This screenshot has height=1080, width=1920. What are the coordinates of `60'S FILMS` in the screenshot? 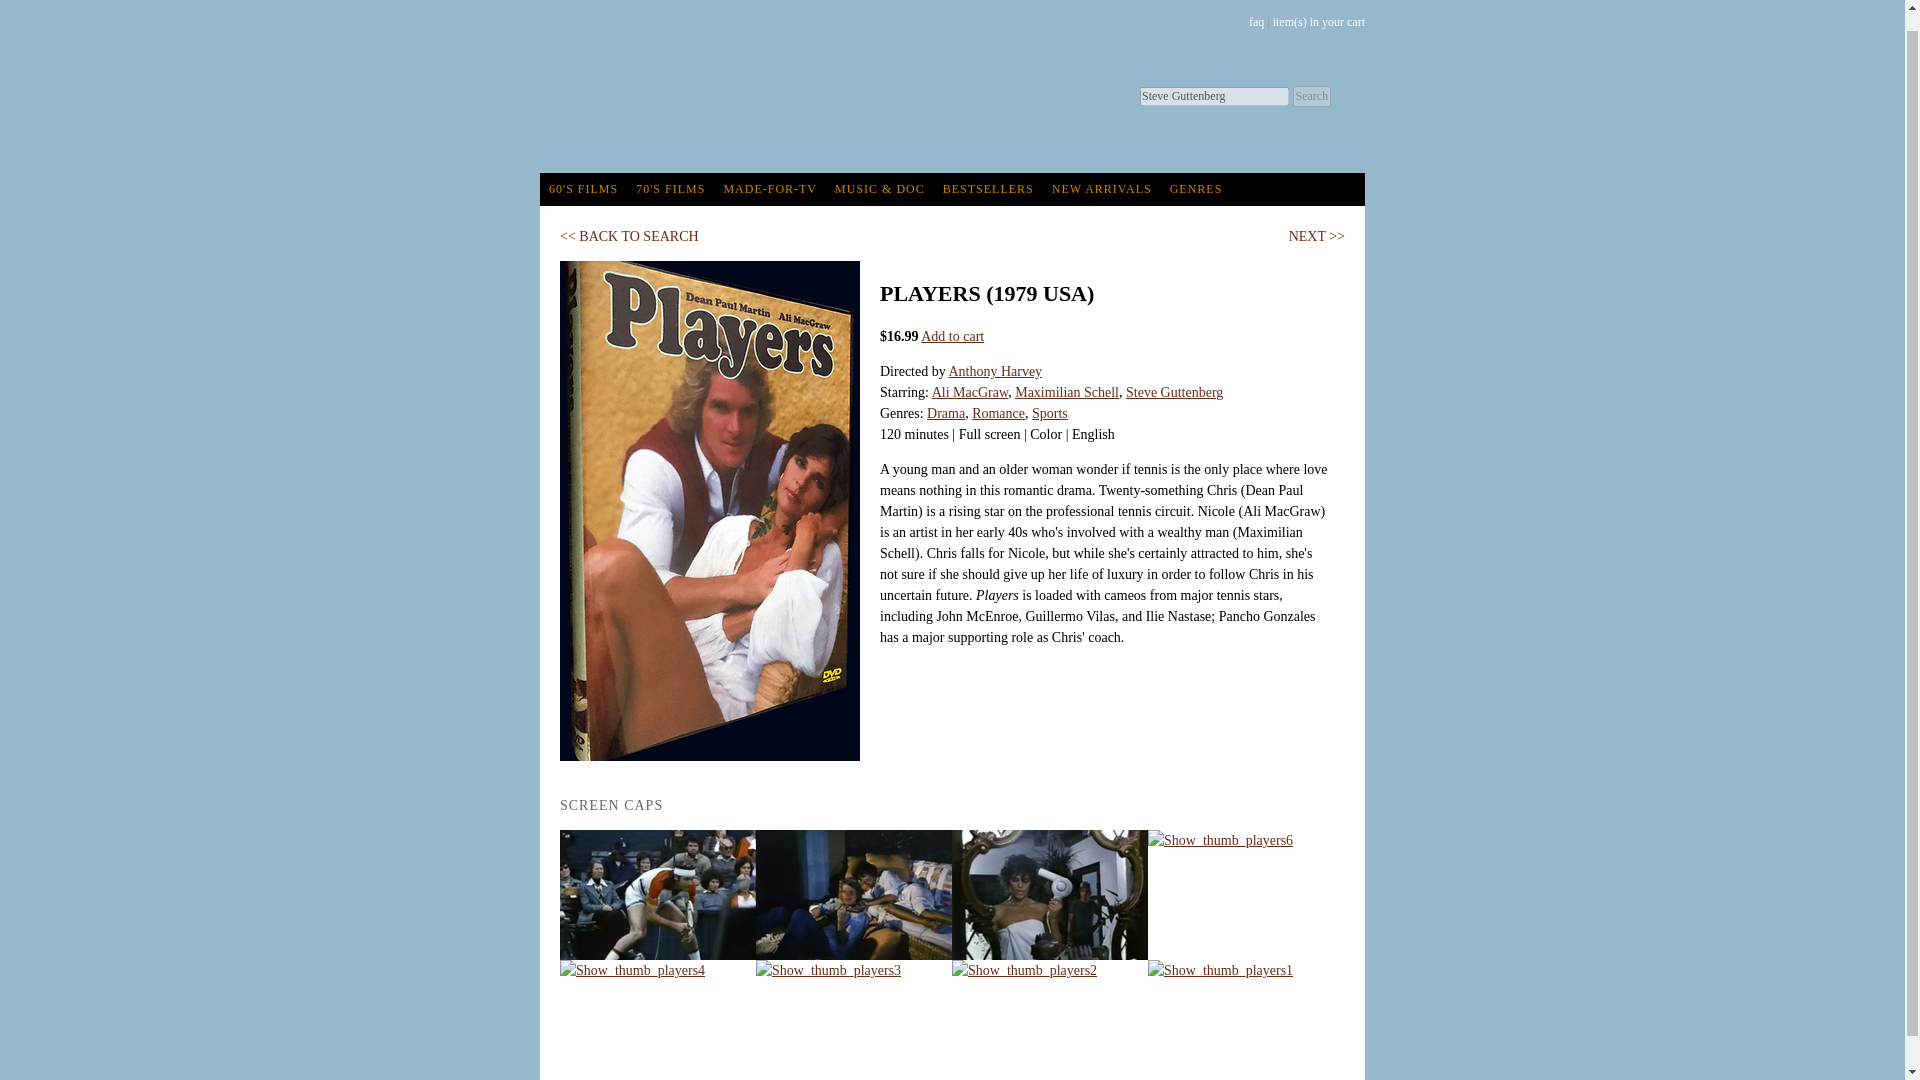 It's located at (583, 189).